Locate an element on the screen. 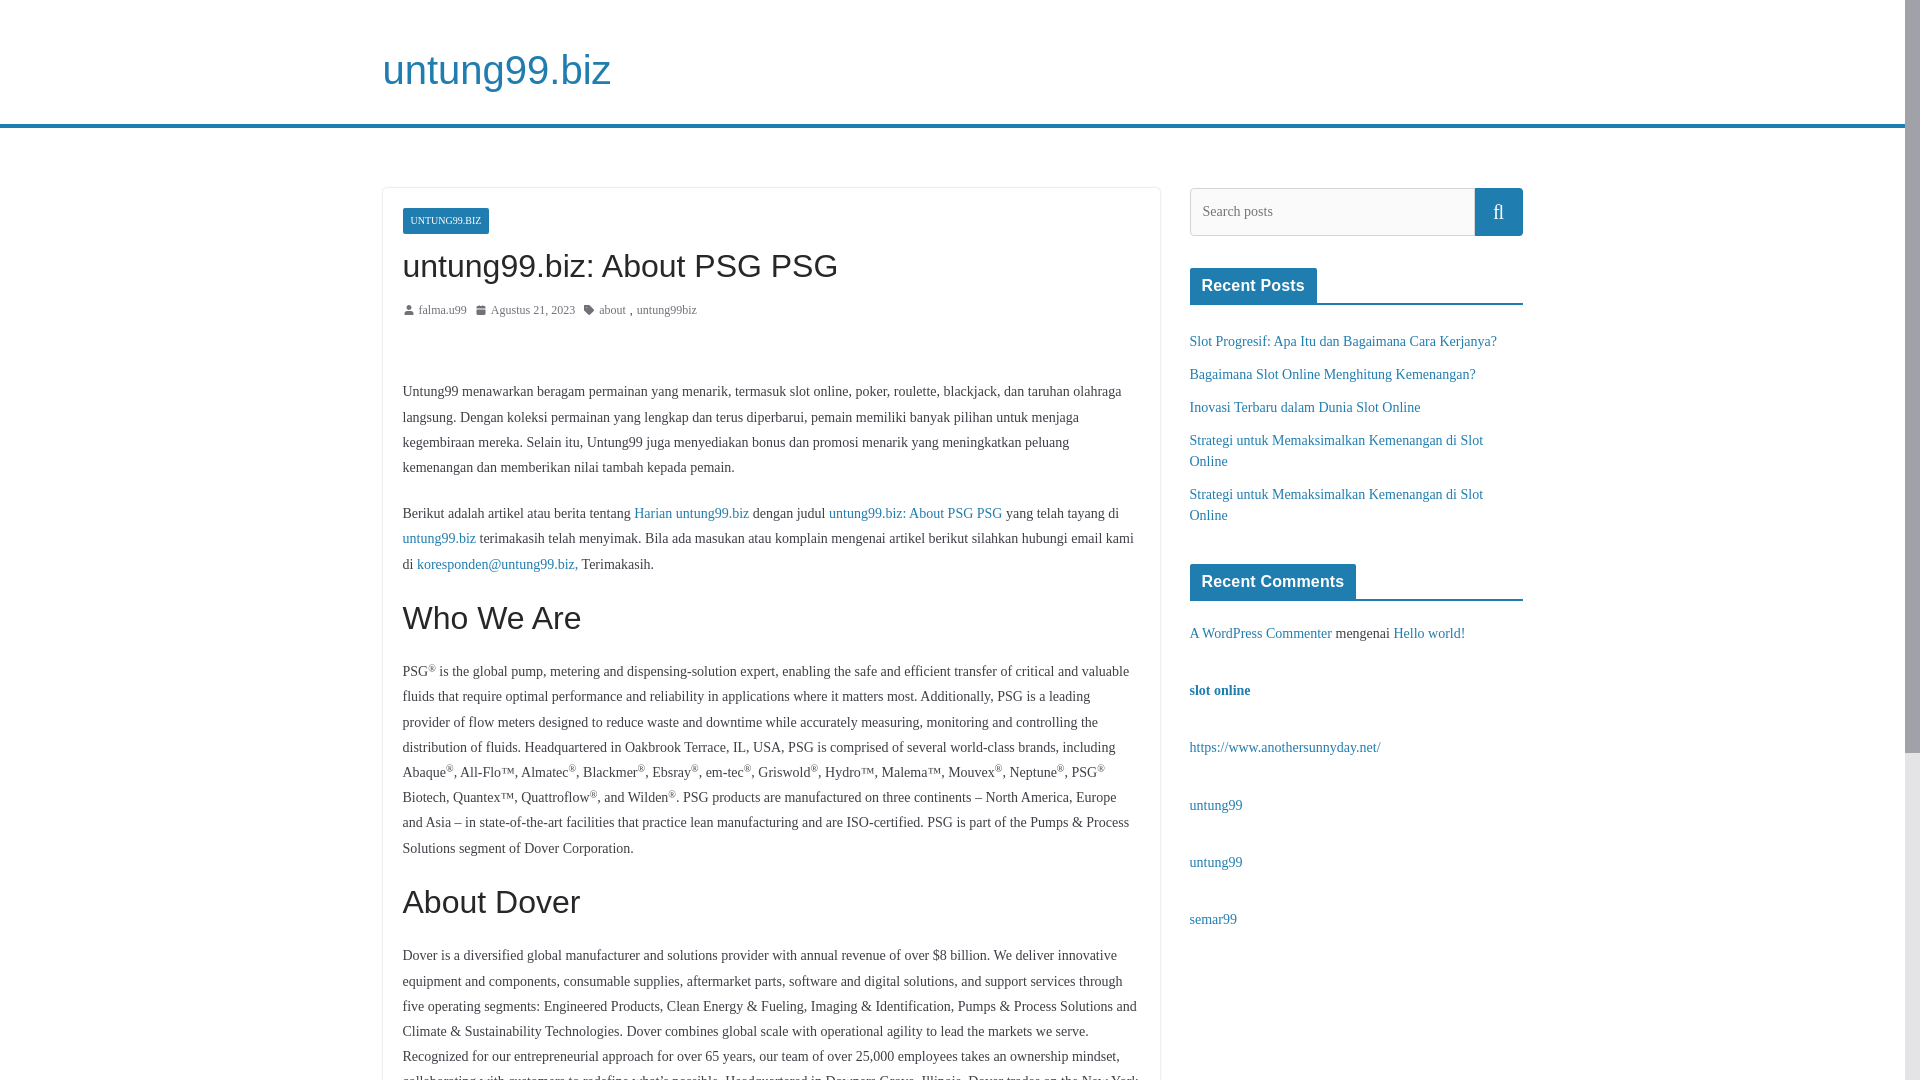  Agustus 21, 2023 is located at coordinates (524, 310).